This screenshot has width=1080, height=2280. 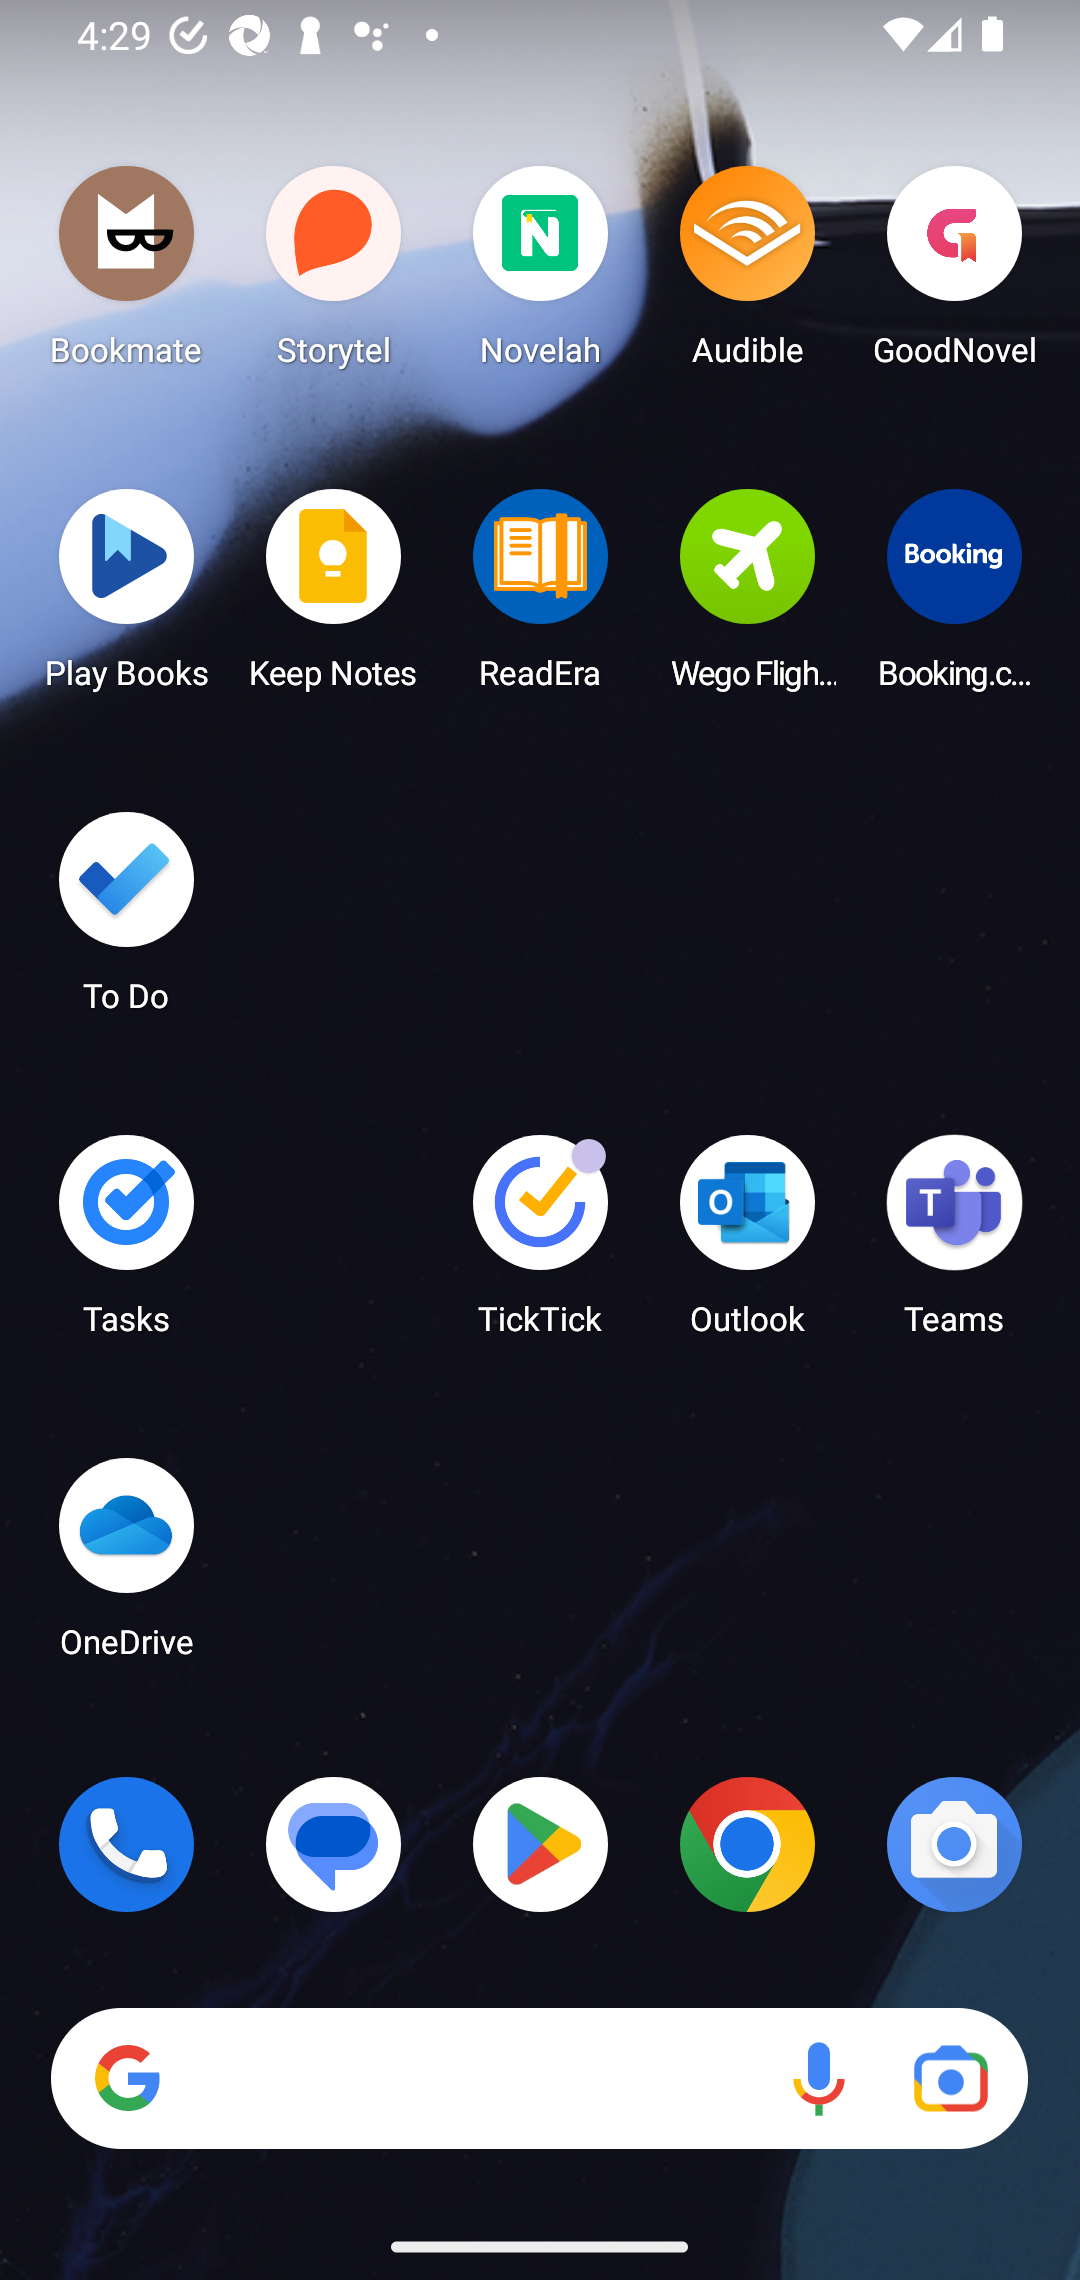 I want to click on Camera, so click(x=954, y=1844).